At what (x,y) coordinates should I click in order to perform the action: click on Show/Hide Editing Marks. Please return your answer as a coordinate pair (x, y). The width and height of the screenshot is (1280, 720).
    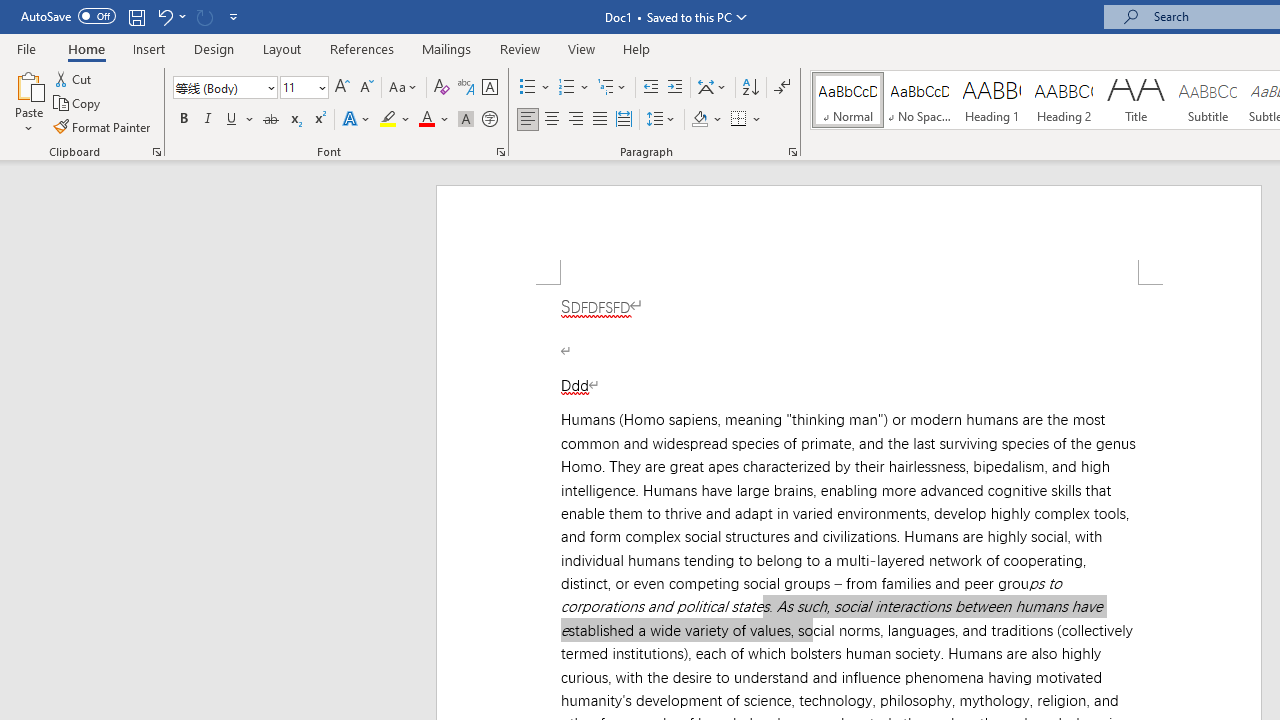
    Looking at the image, I should click on (782, 88).